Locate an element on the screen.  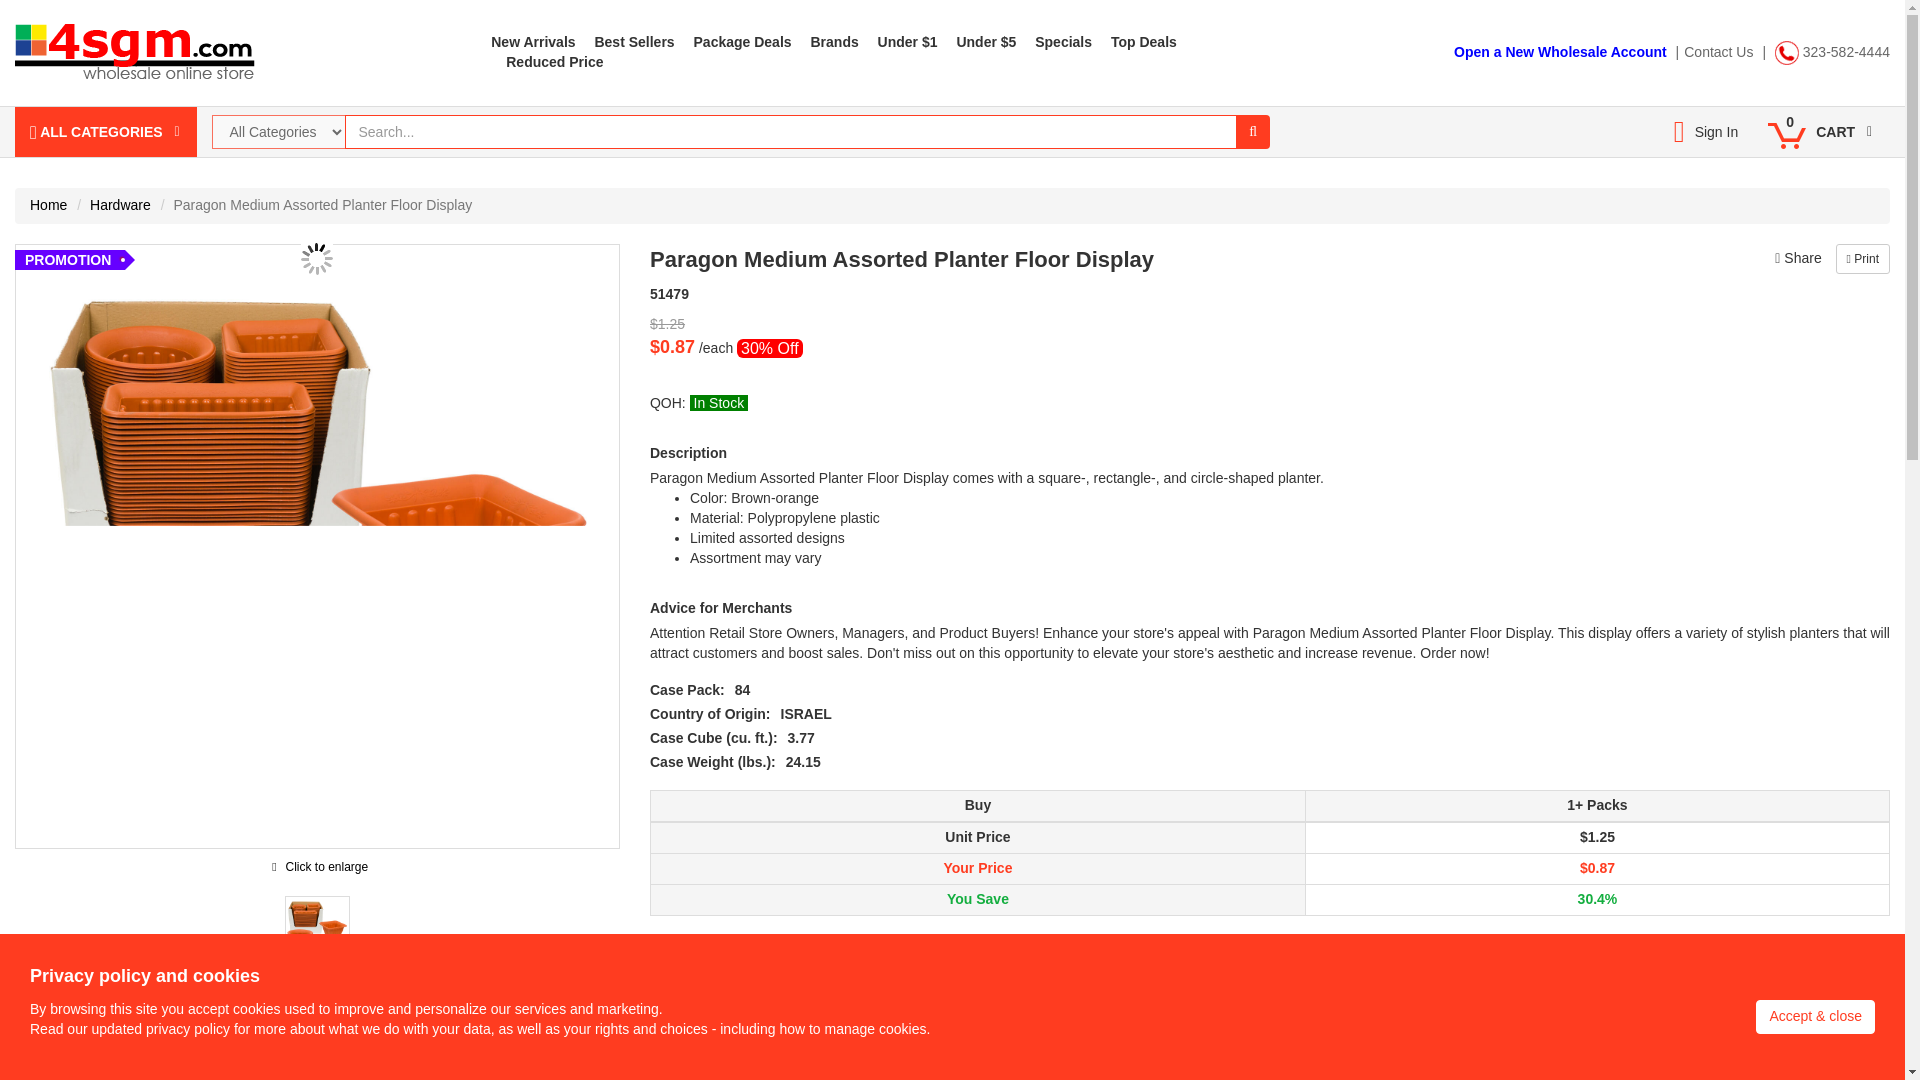
1 is located at coordinates (944, 982).